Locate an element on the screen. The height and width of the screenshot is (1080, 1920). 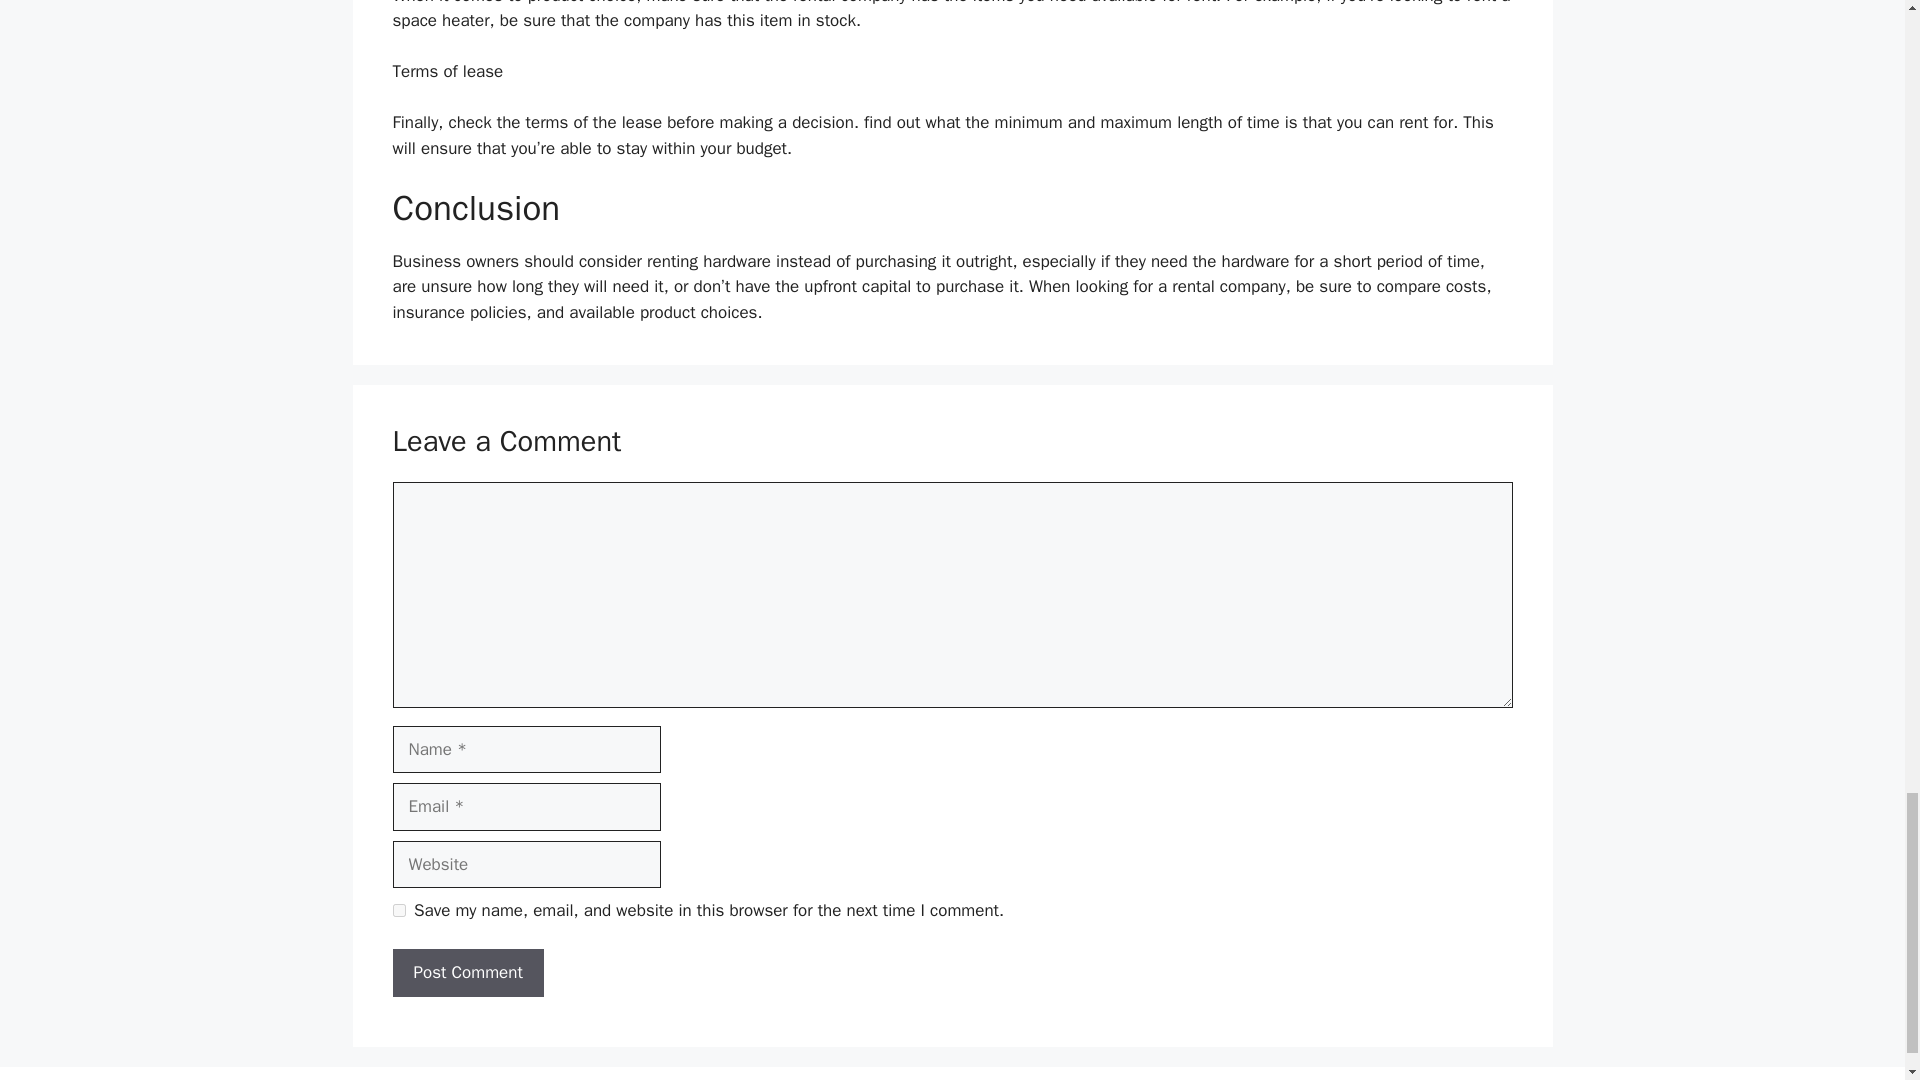
Post Comment is located at coordinates (467, 972).